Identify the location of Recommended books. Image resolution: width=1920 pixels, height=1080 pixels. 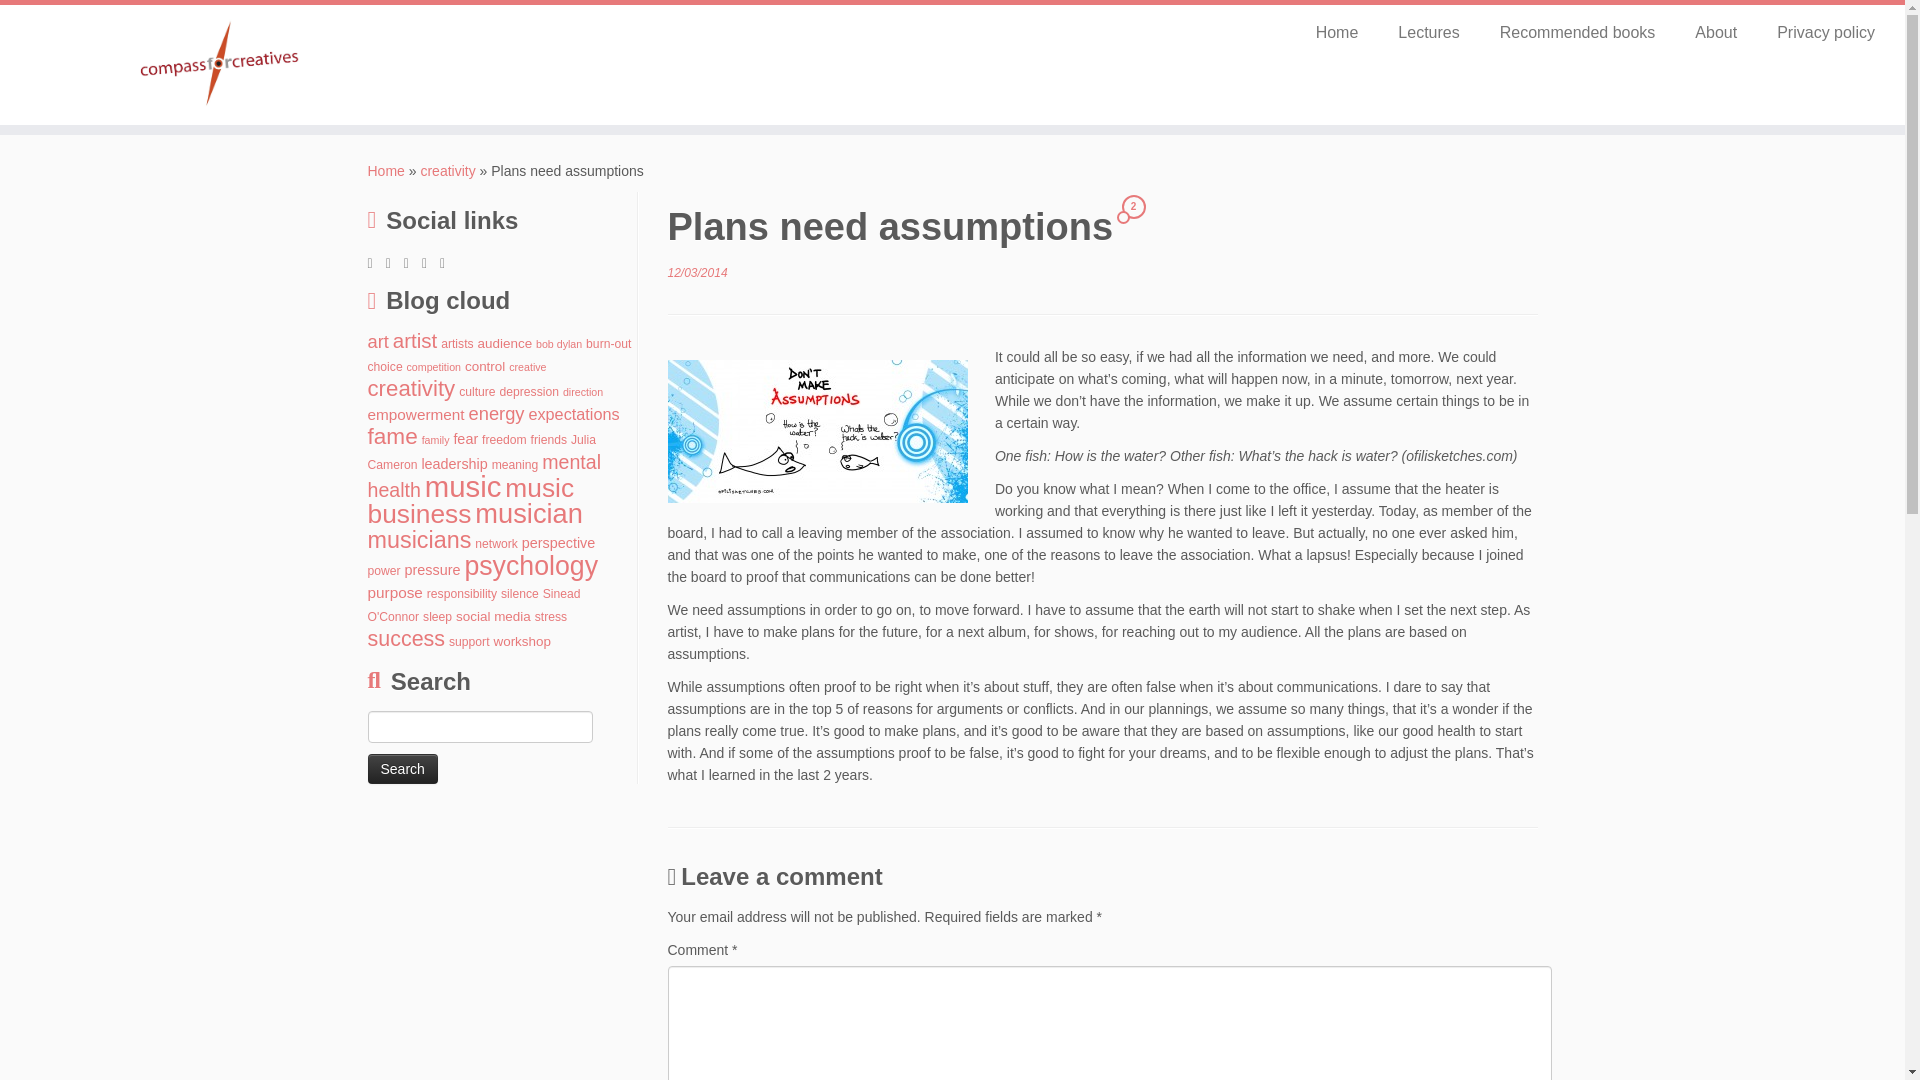
(1578, 32).